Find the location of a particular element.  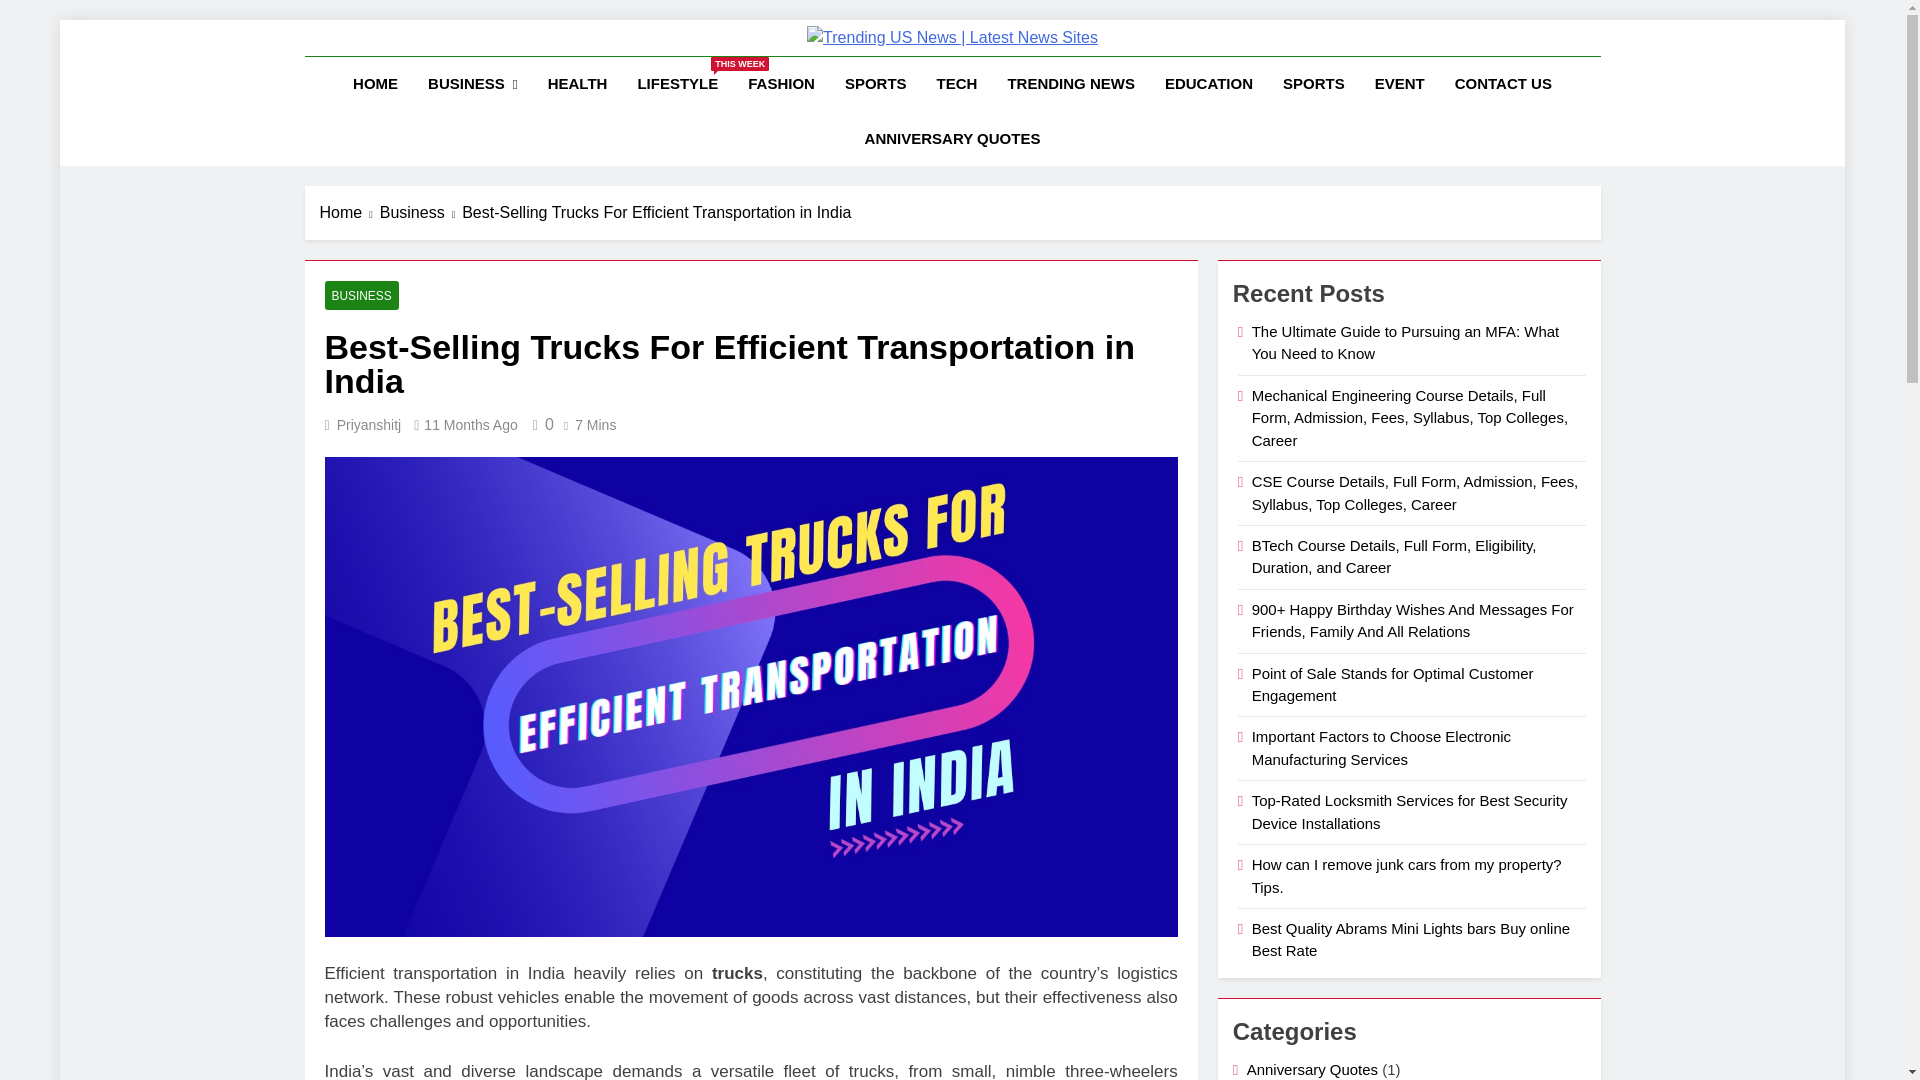

0 is located at coordinates (1071, 84).